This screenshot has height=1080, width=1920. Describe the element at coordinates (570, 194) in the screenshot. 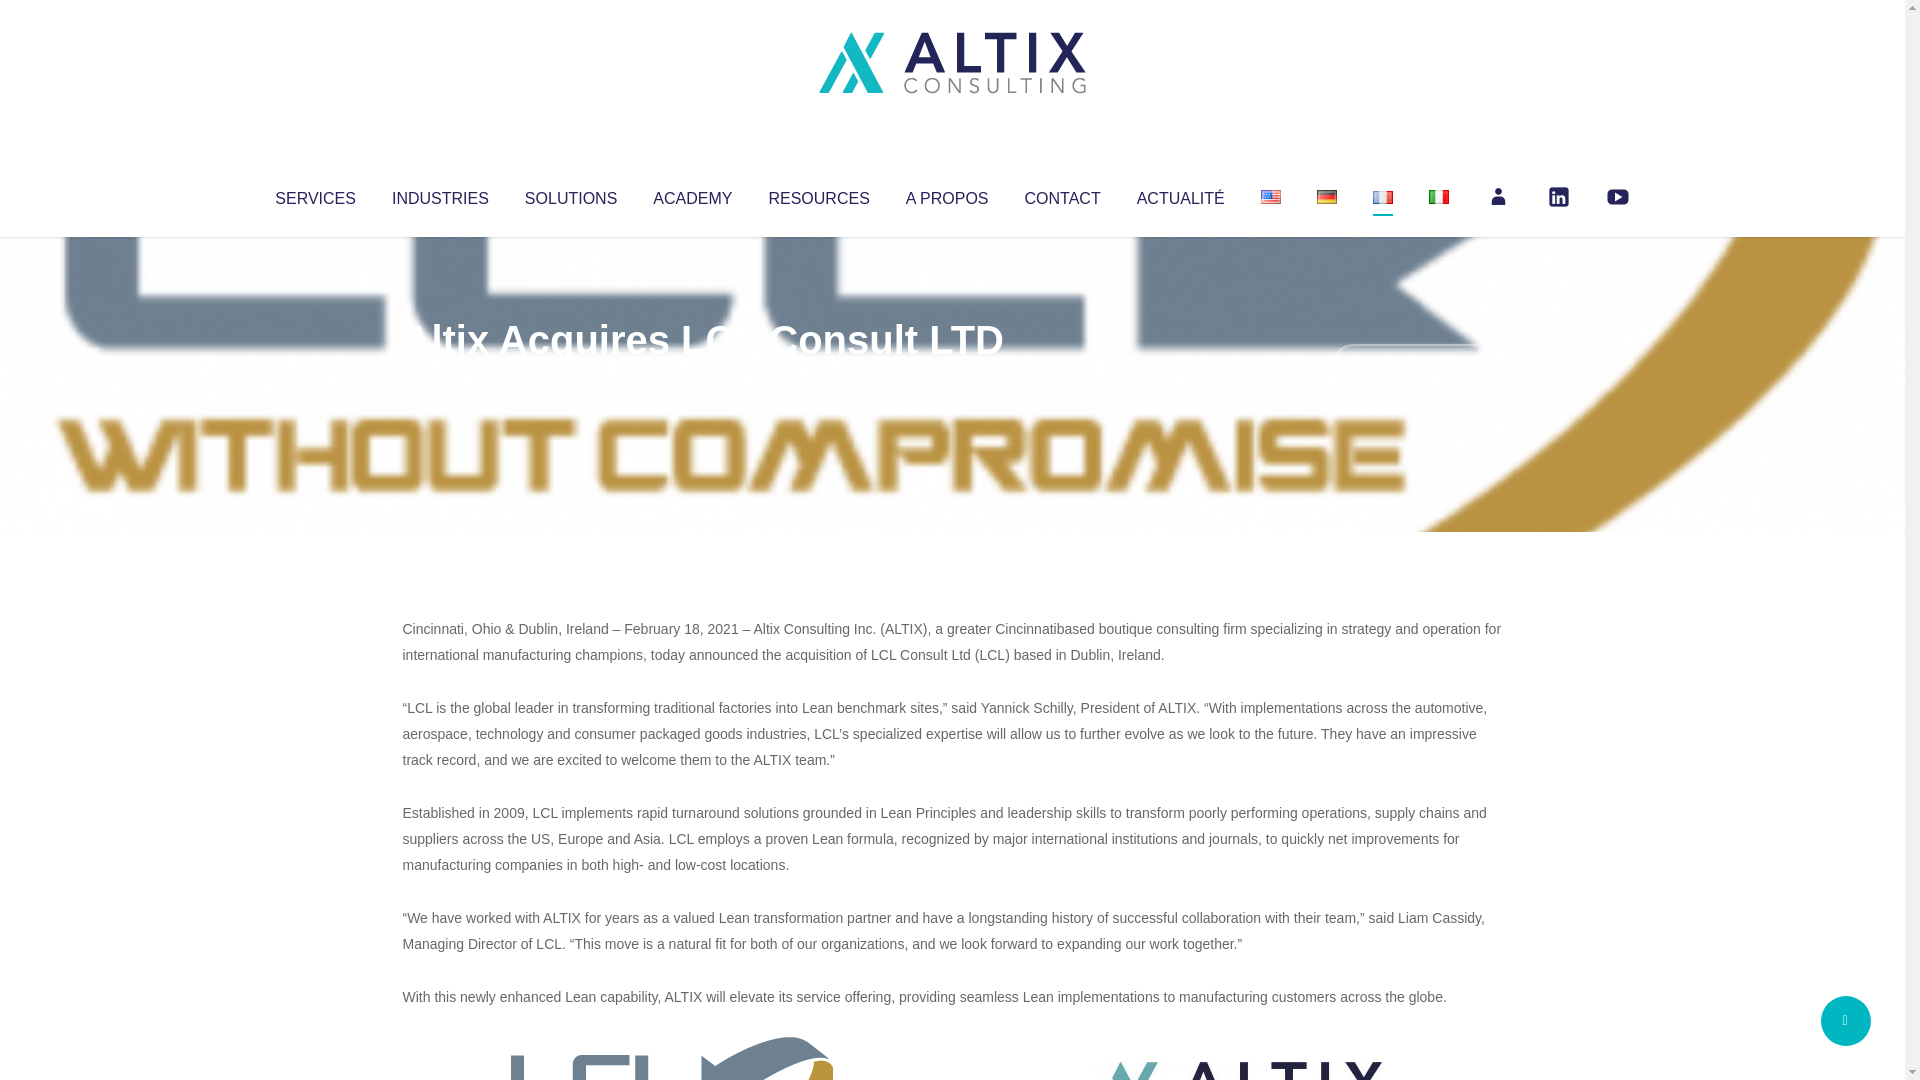

I see `SOLUTIONS` at that location.